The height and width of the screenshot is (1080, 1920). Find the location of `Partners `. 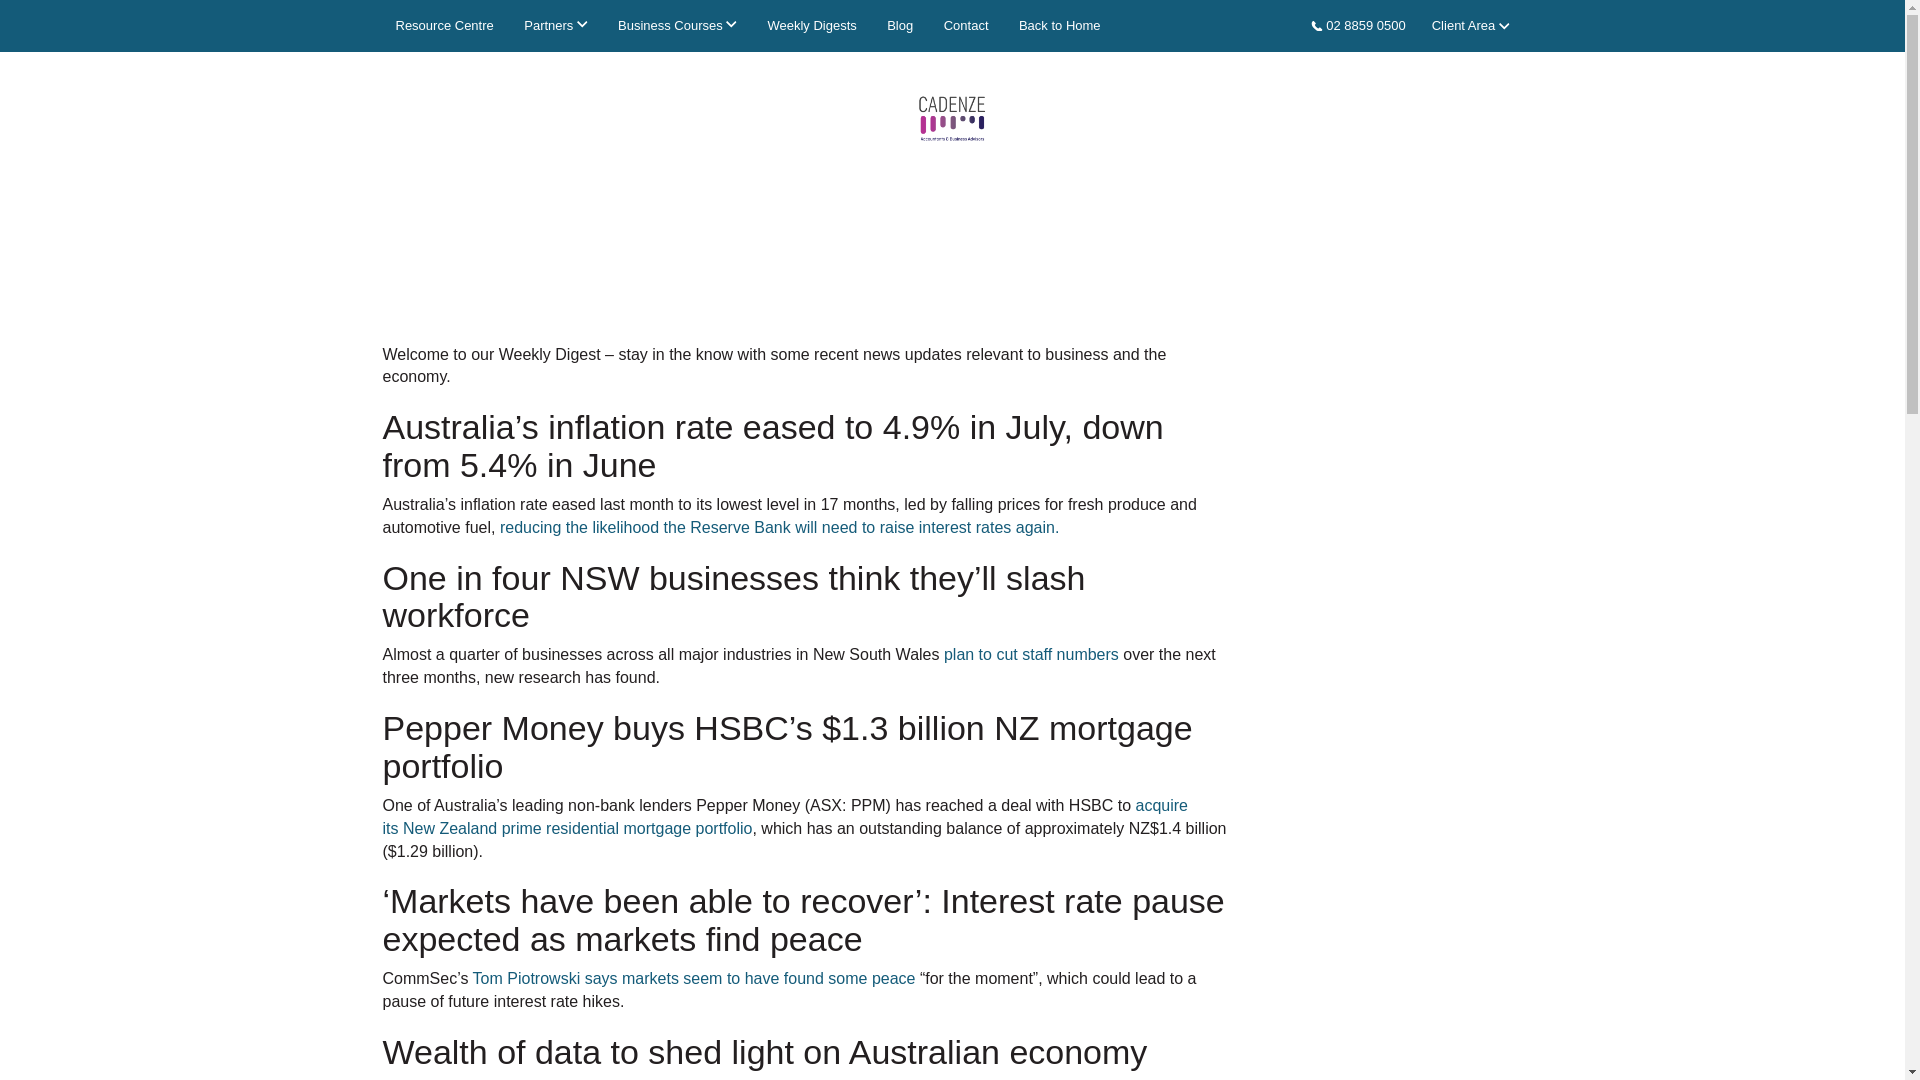

Partners  is located at coordinates (554, 26).